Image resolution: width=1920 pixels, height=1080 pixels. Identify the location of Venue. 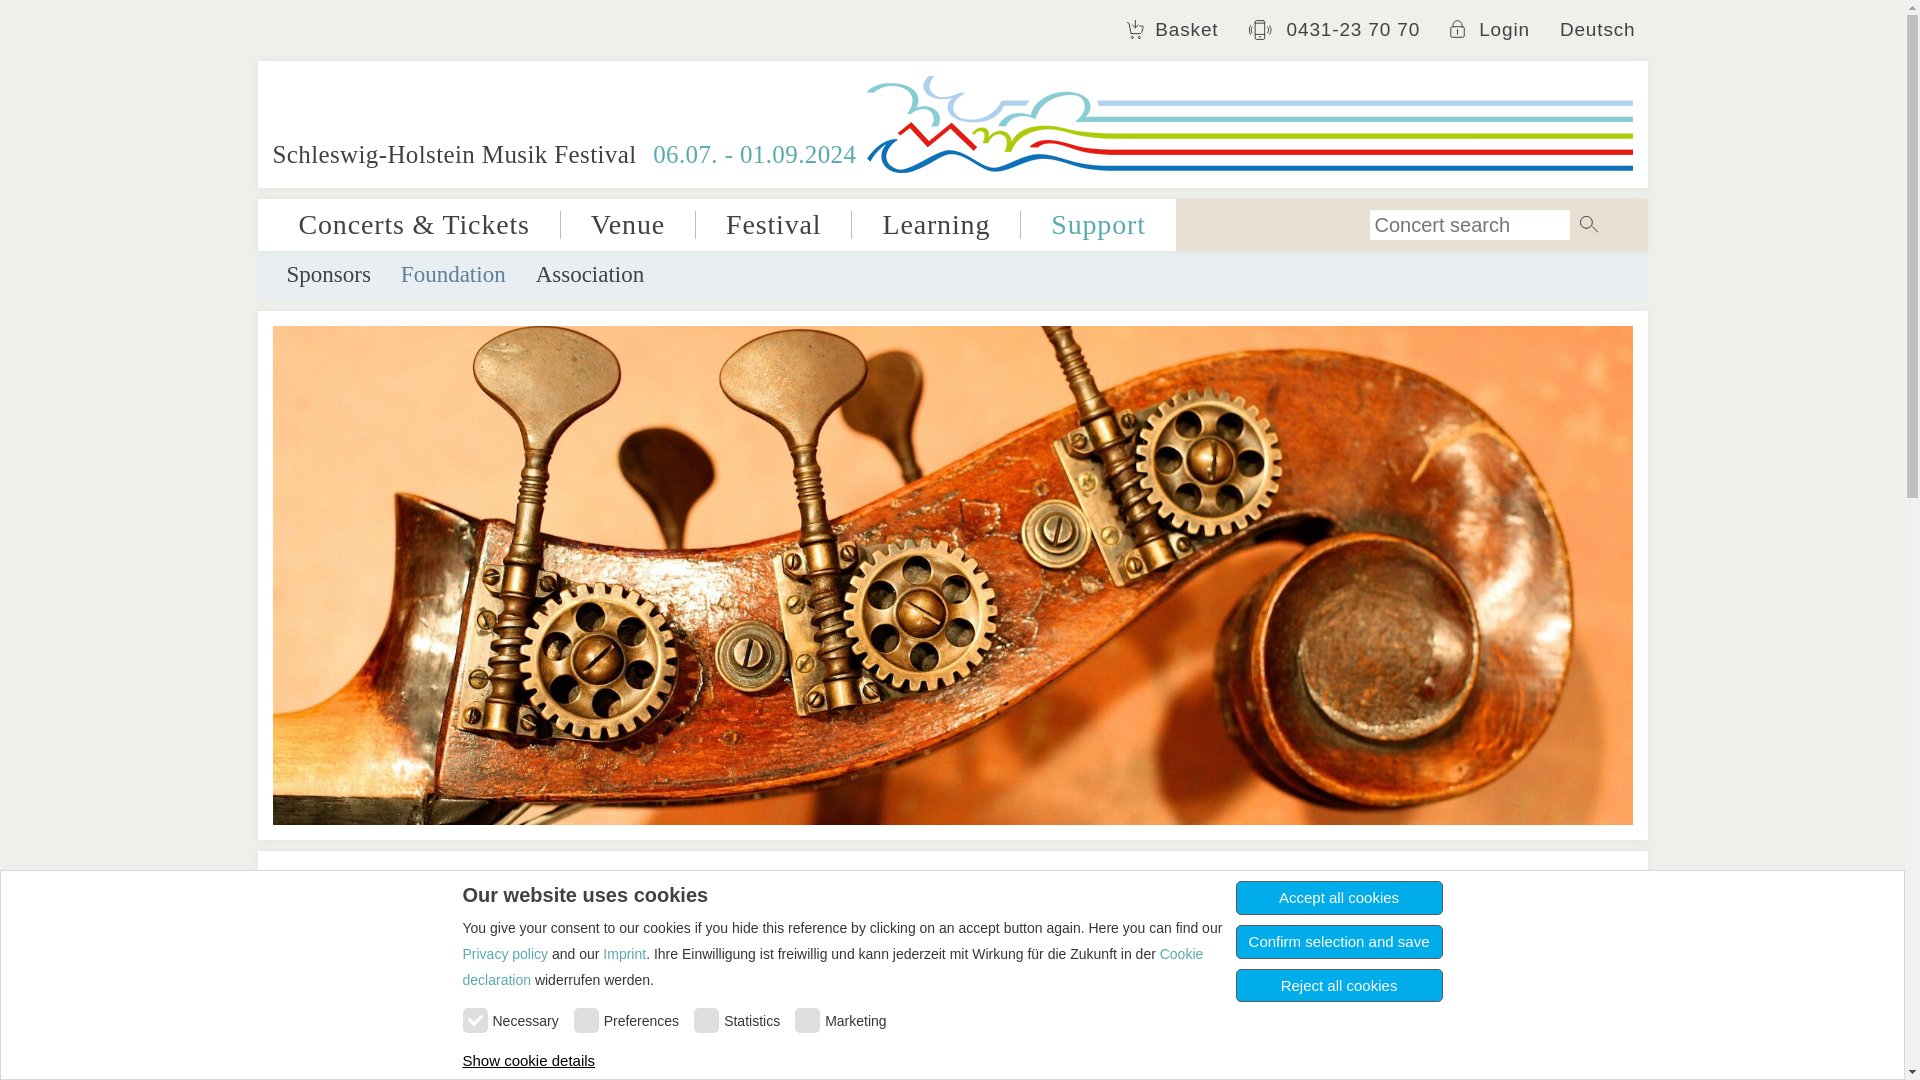
(628, 224).